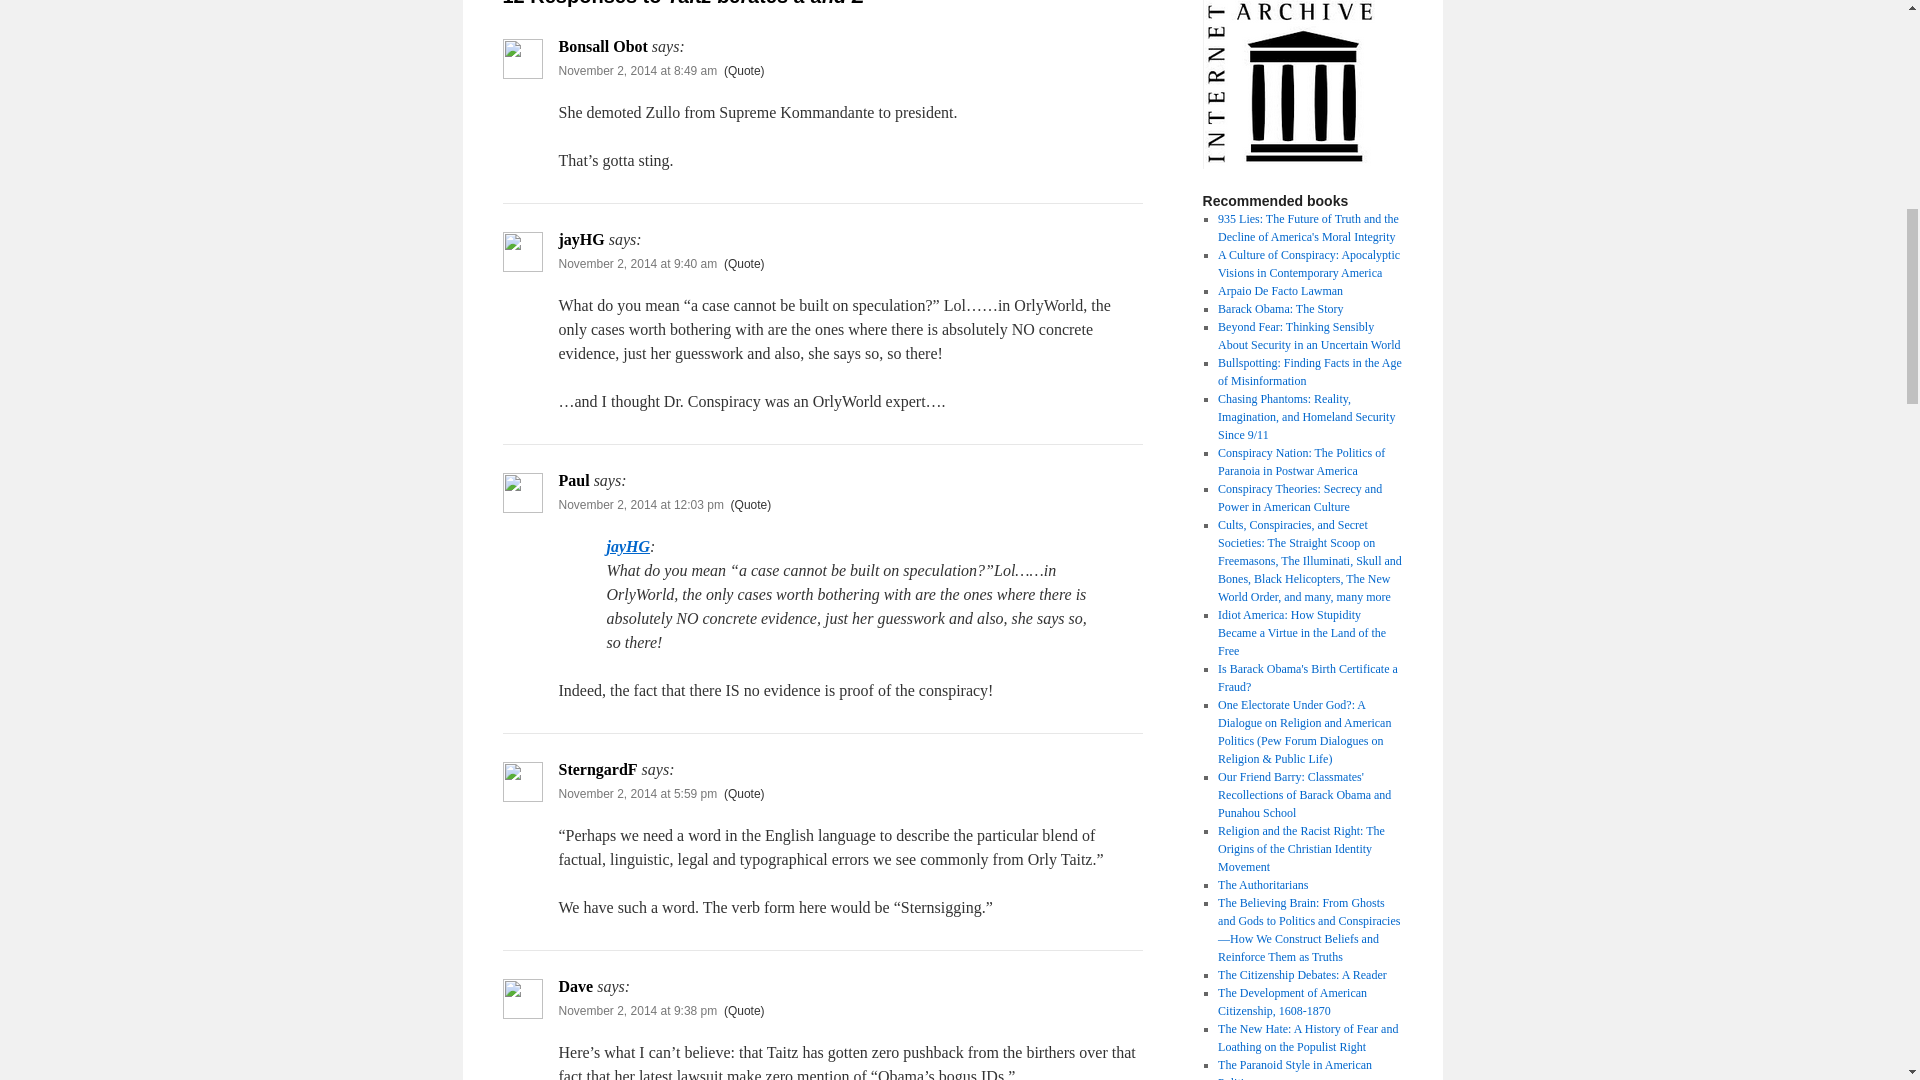  What do you see at coordinates (637, 264) in the screenshot?
I see `November 2, 2014 at 9:40 am` at bounding box center [637, 264].